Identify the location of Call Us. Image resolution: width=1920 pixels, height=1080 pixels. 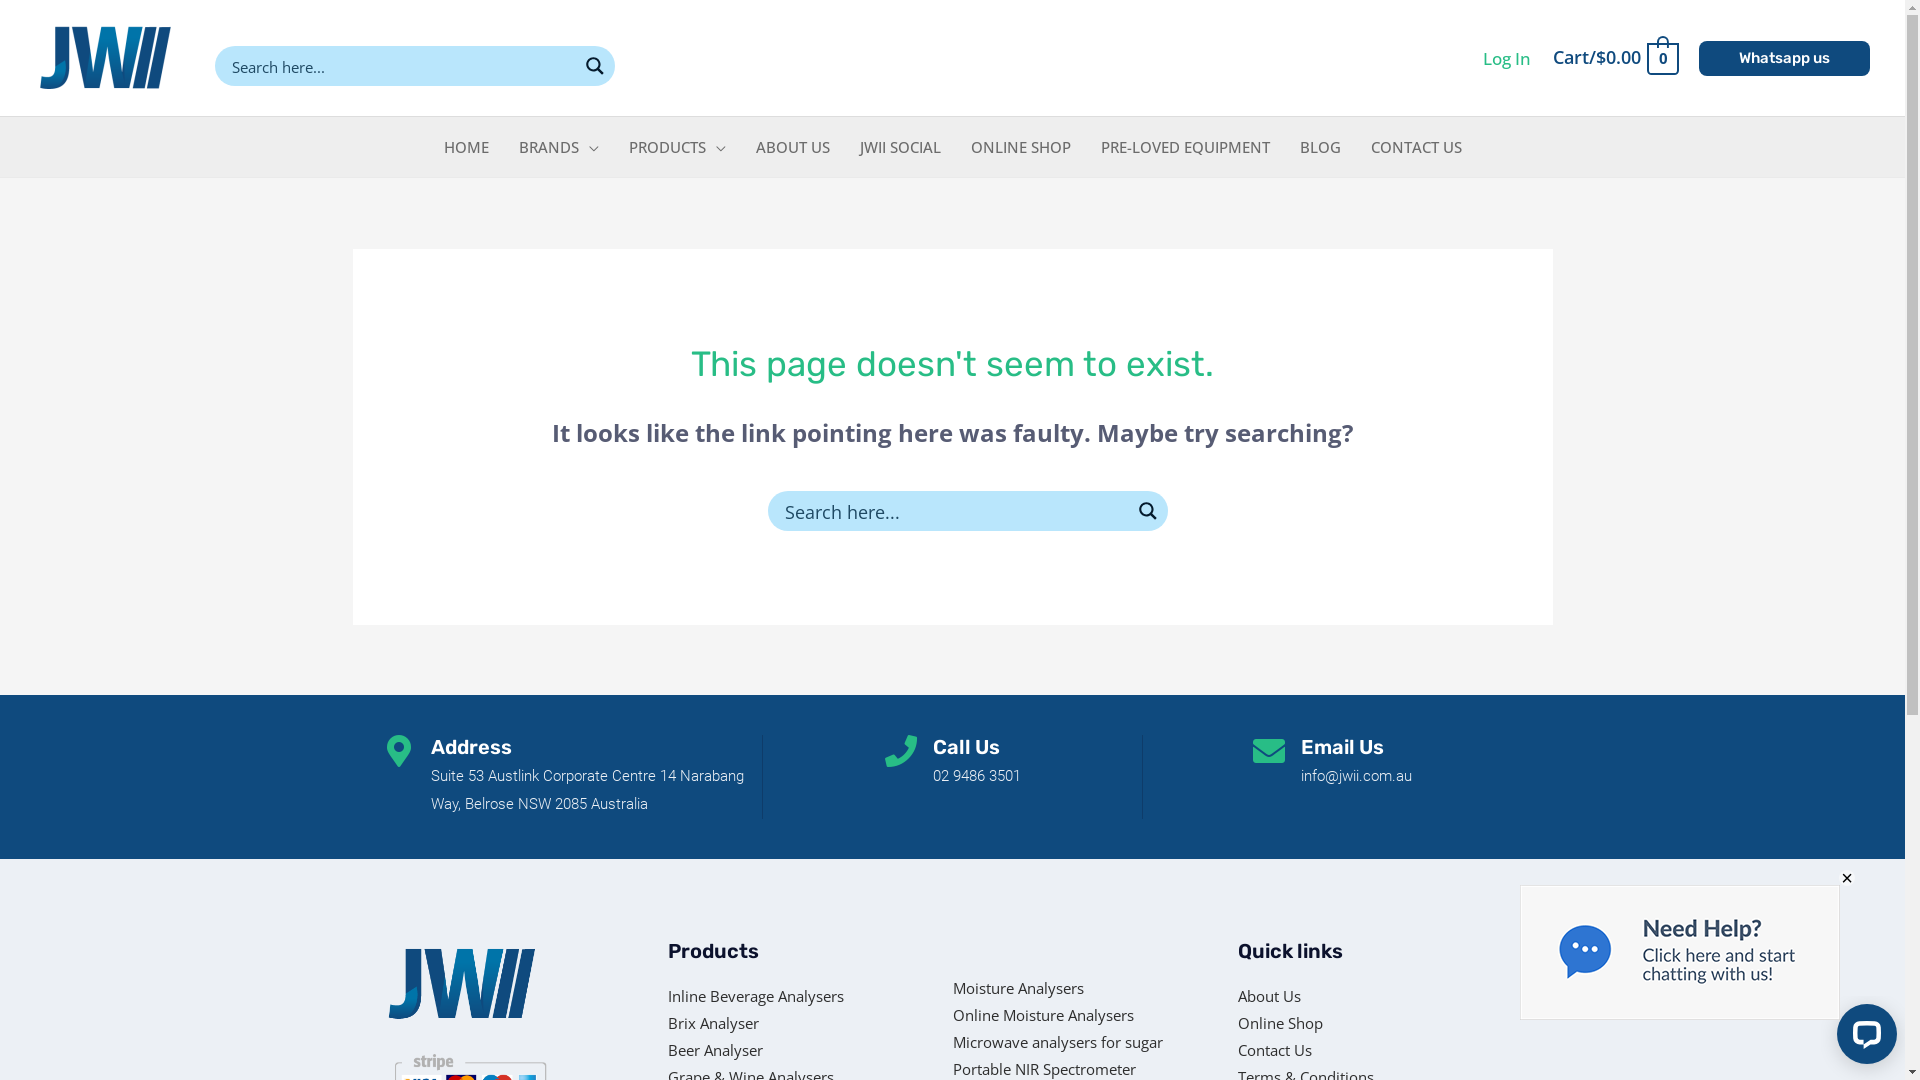
(966, 746).